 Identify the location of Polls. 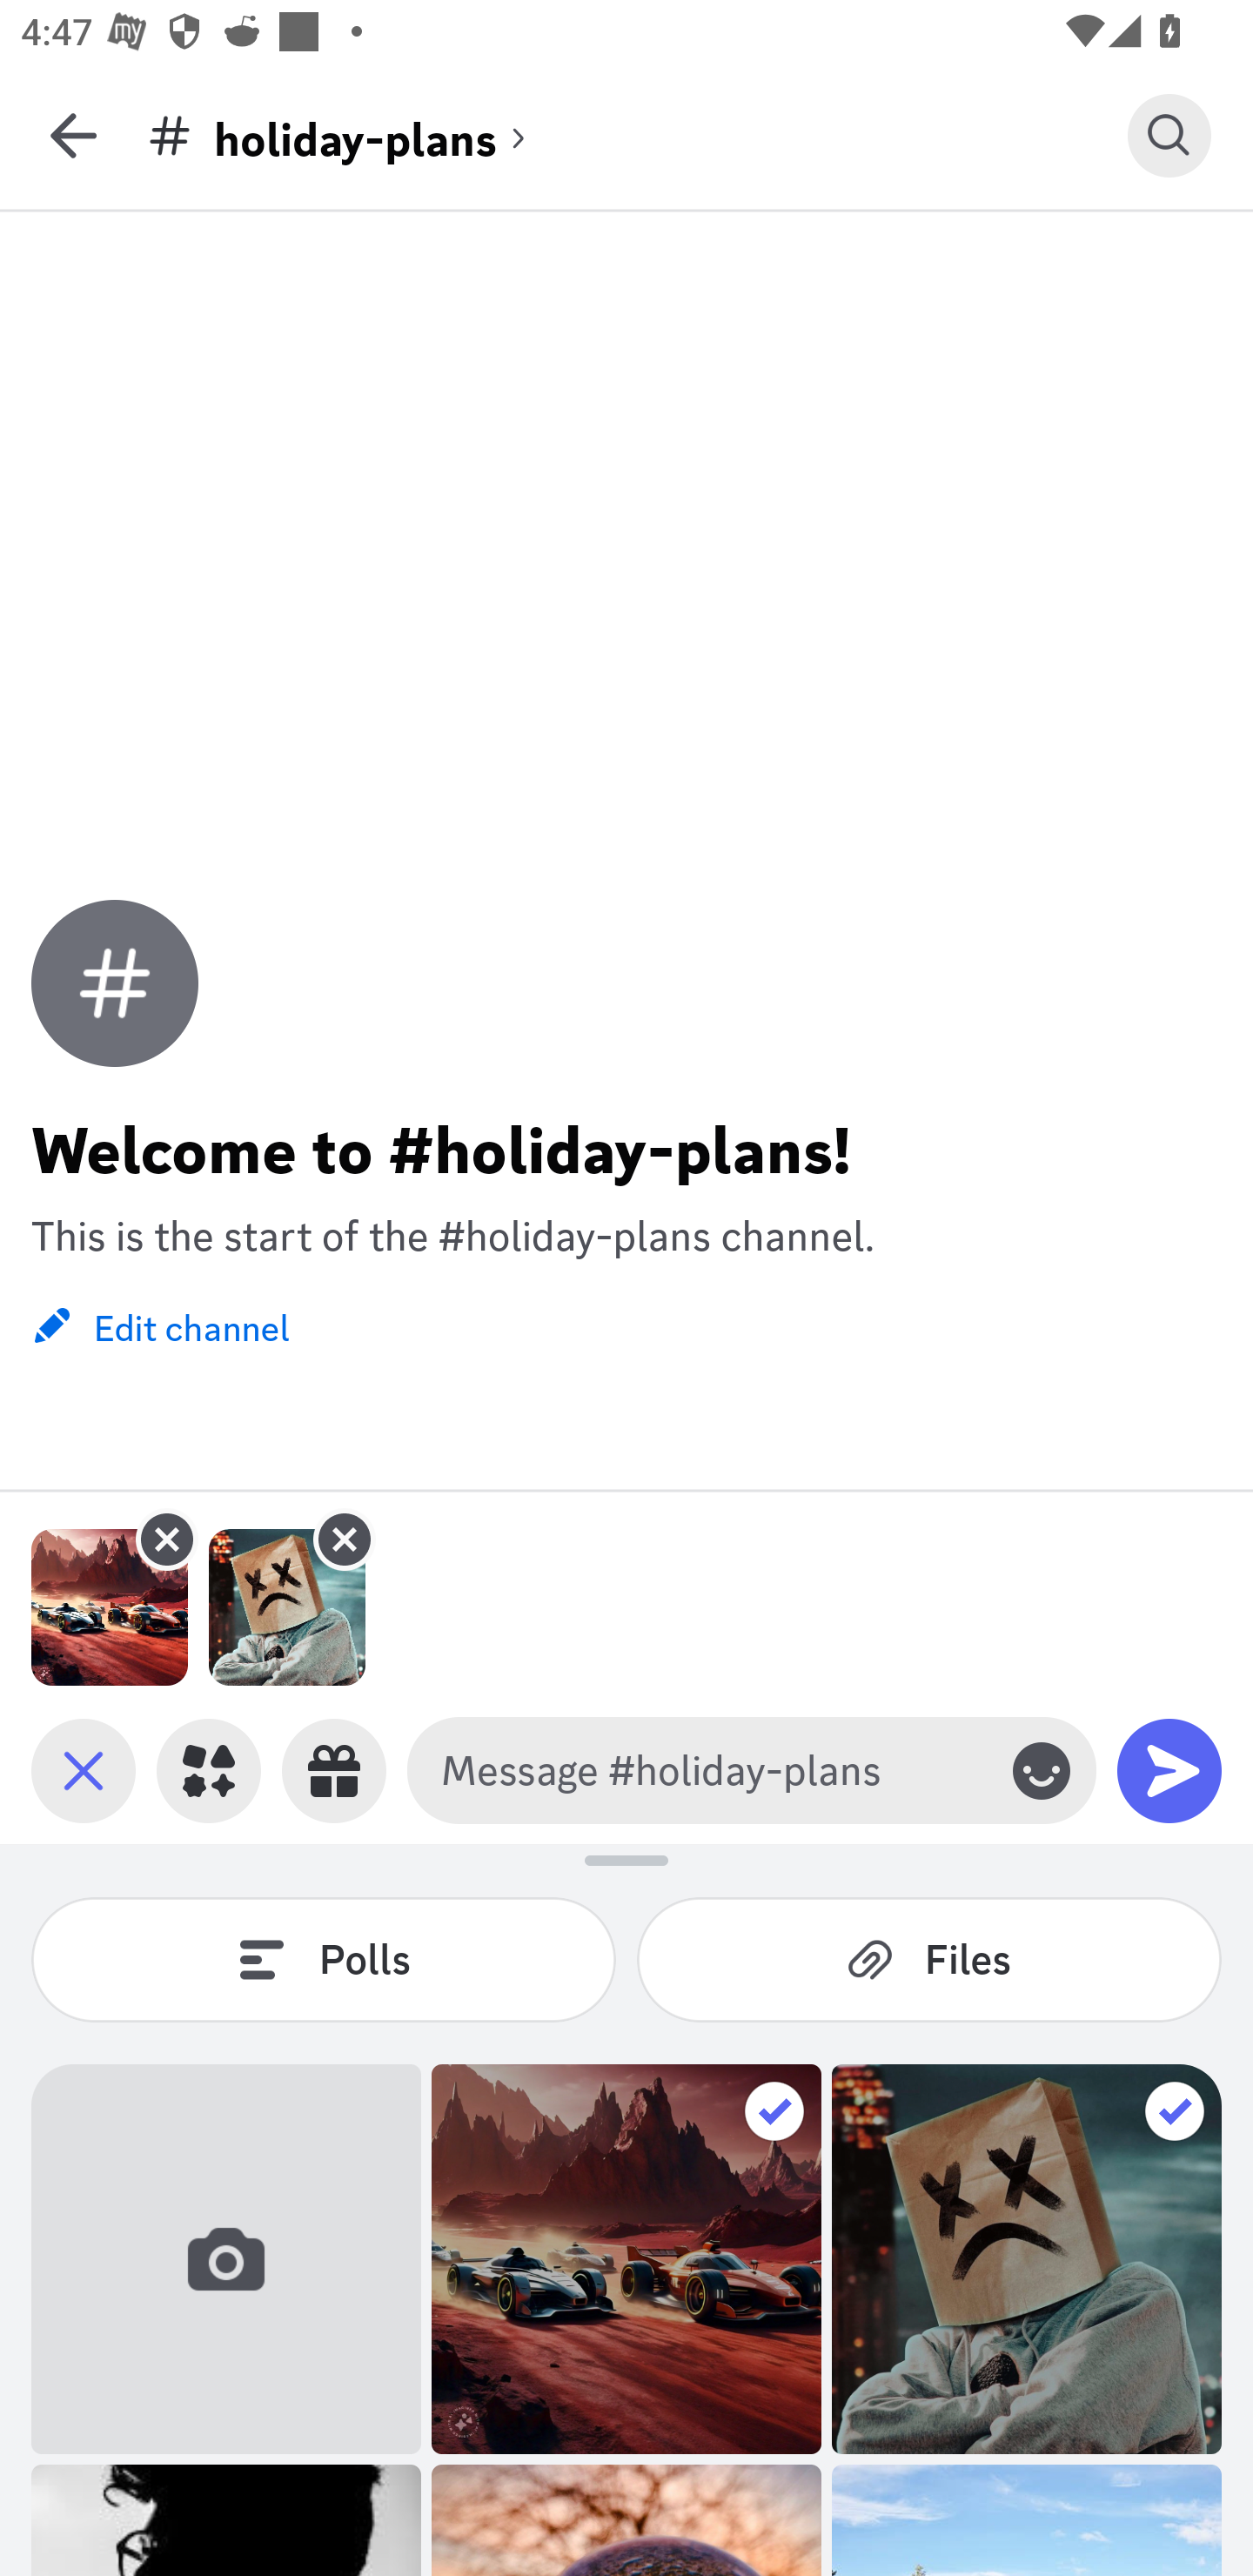
(324, 1958).